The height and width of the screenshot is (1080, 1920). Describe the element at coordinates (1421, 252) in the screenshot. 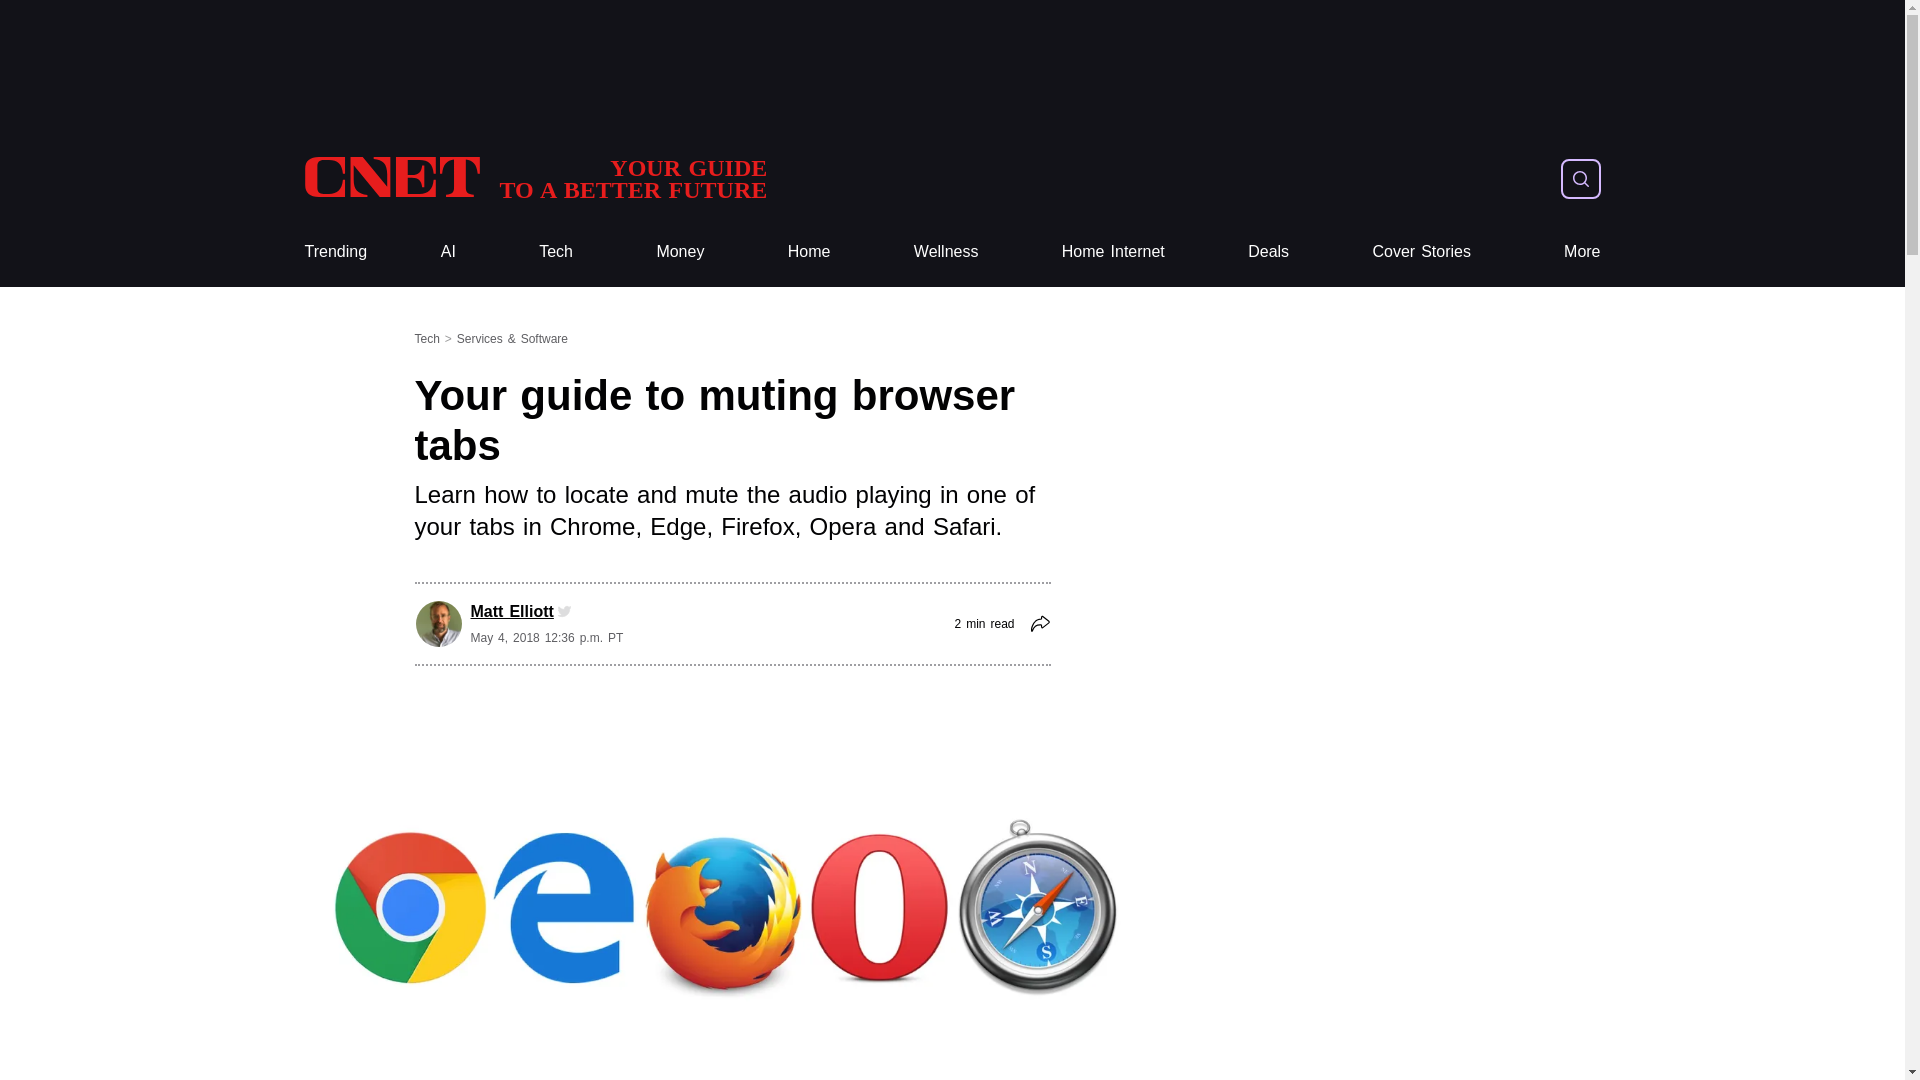

I see `Cover Stories` at that location.